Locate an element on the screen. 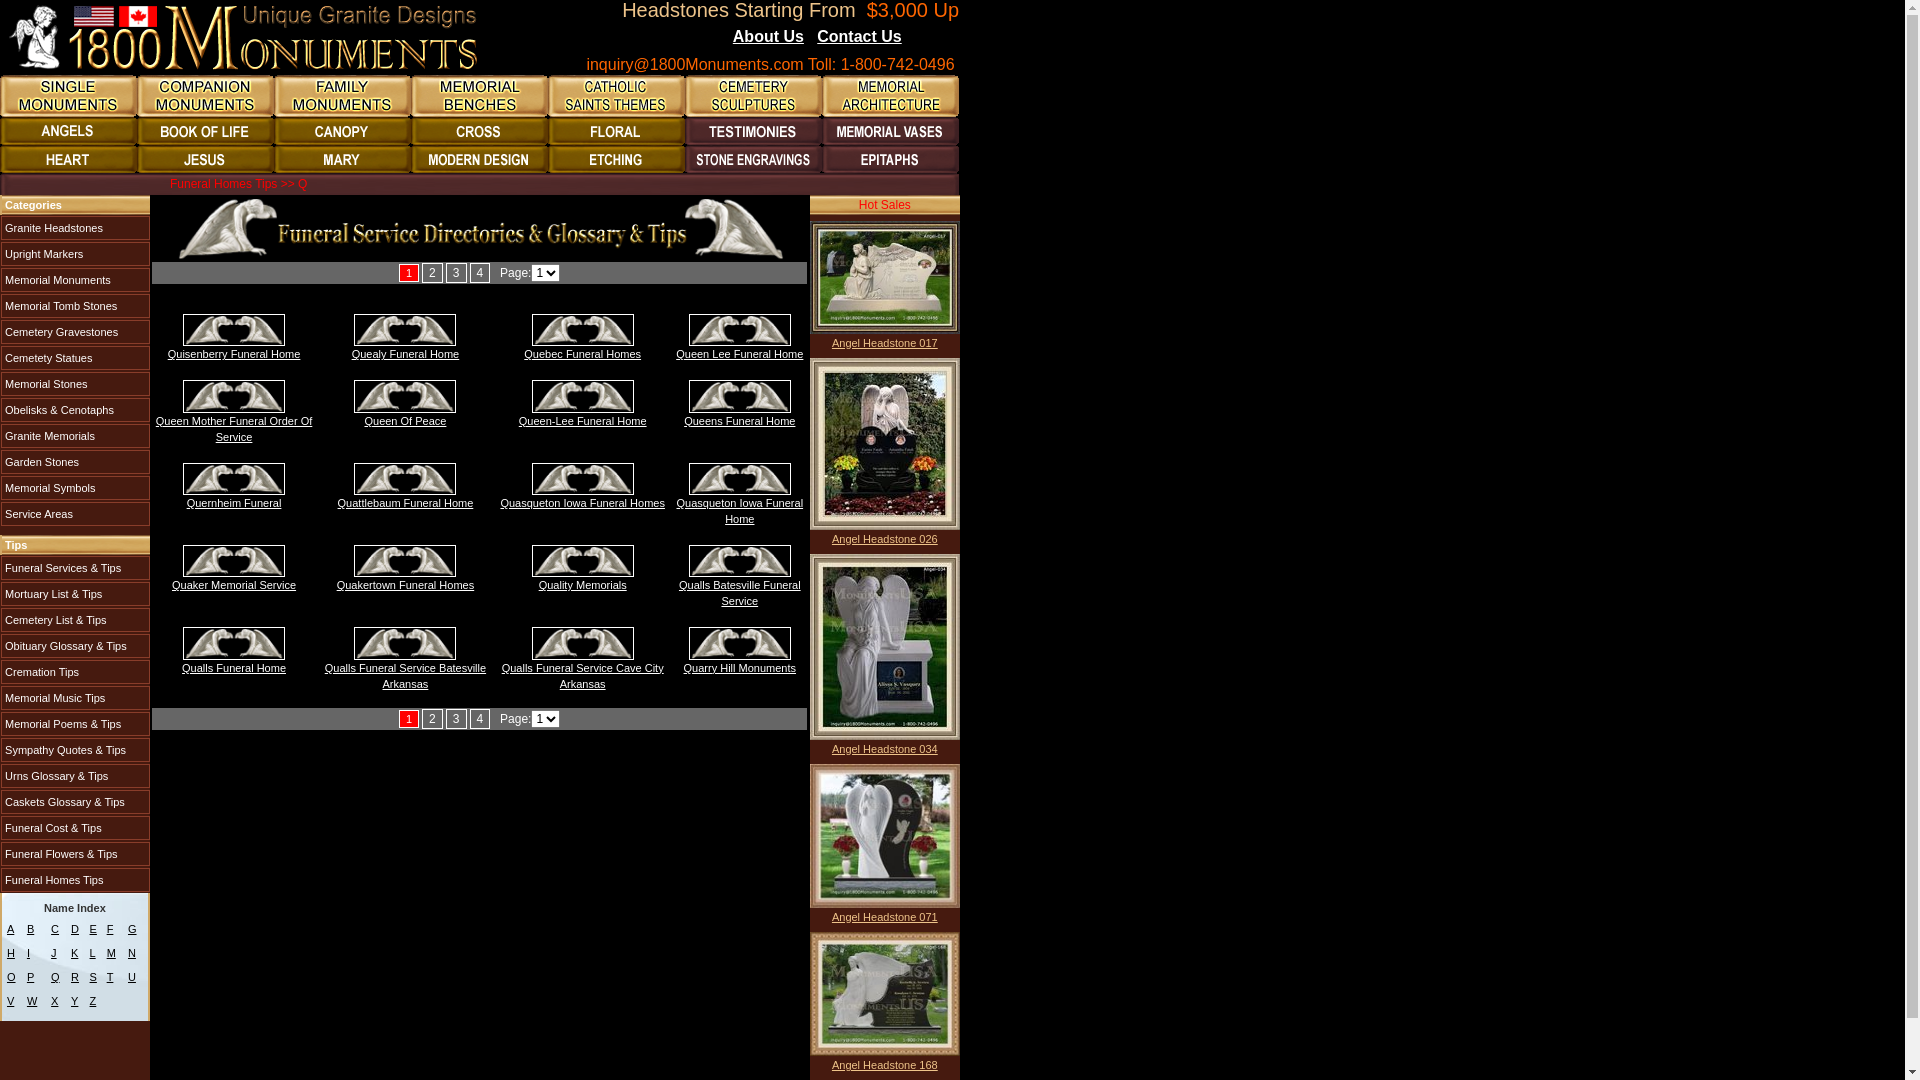  Qualls Funeral Service Cave City Arkansas is located at coordinates (583, 676).